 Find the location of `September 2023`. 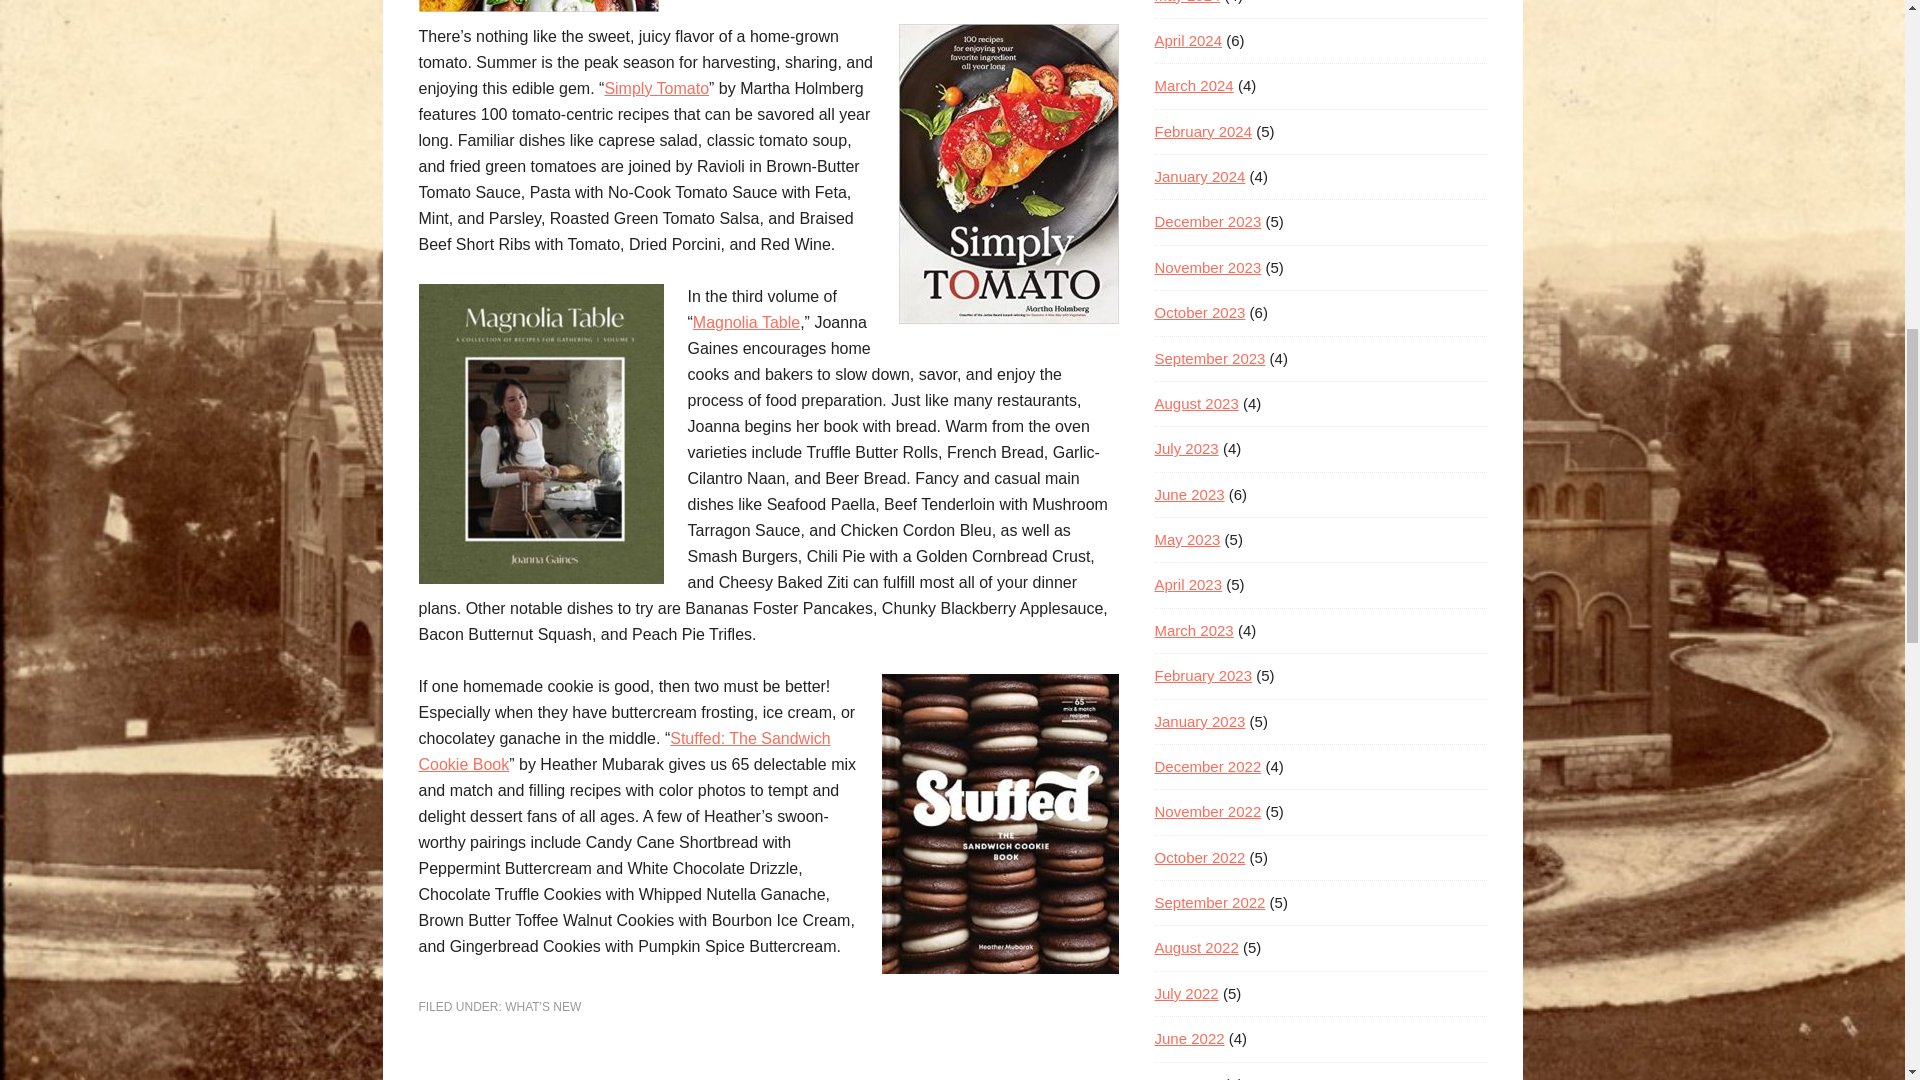

September 2023 is located at coordinates (1209, 358).